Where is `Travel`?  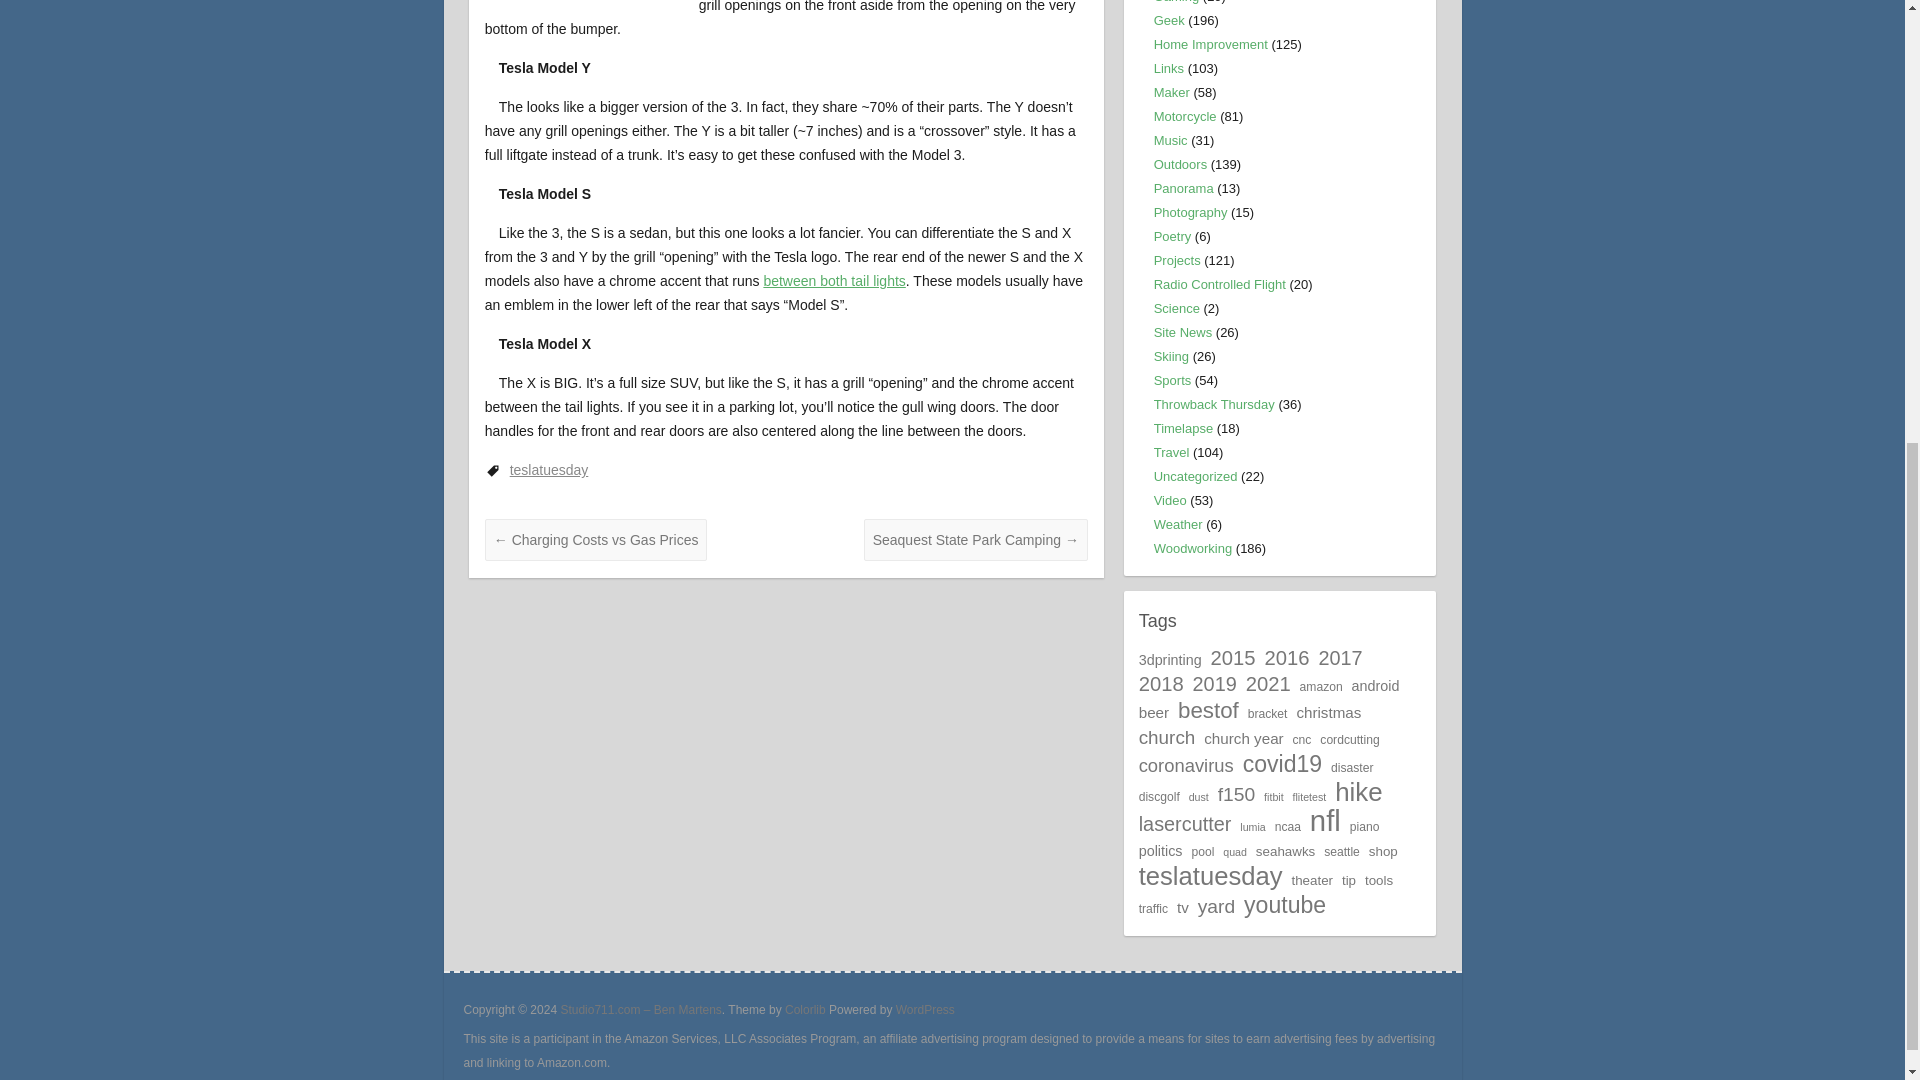
Travel is located at coordinates (1172, 452).